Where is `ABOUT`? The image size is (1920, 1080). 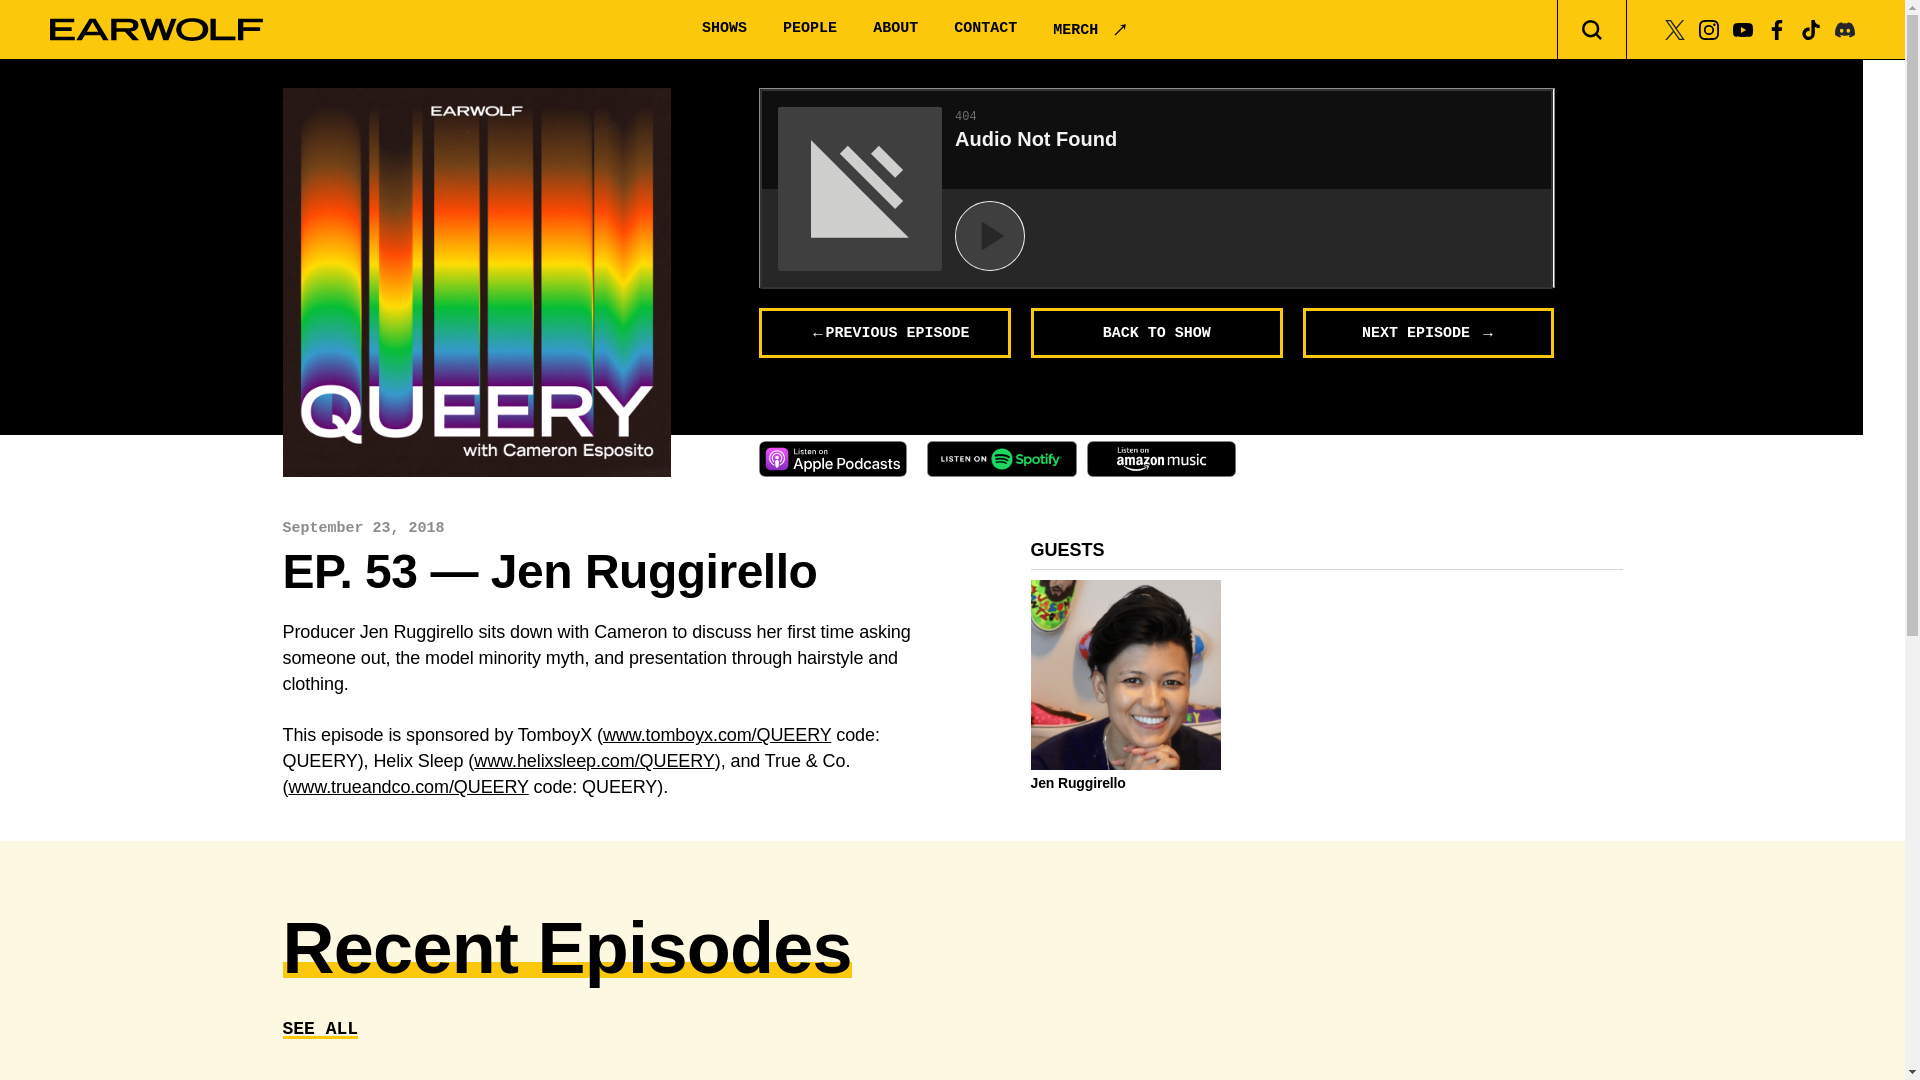 ABOUT is located at coordinates (895, 28).